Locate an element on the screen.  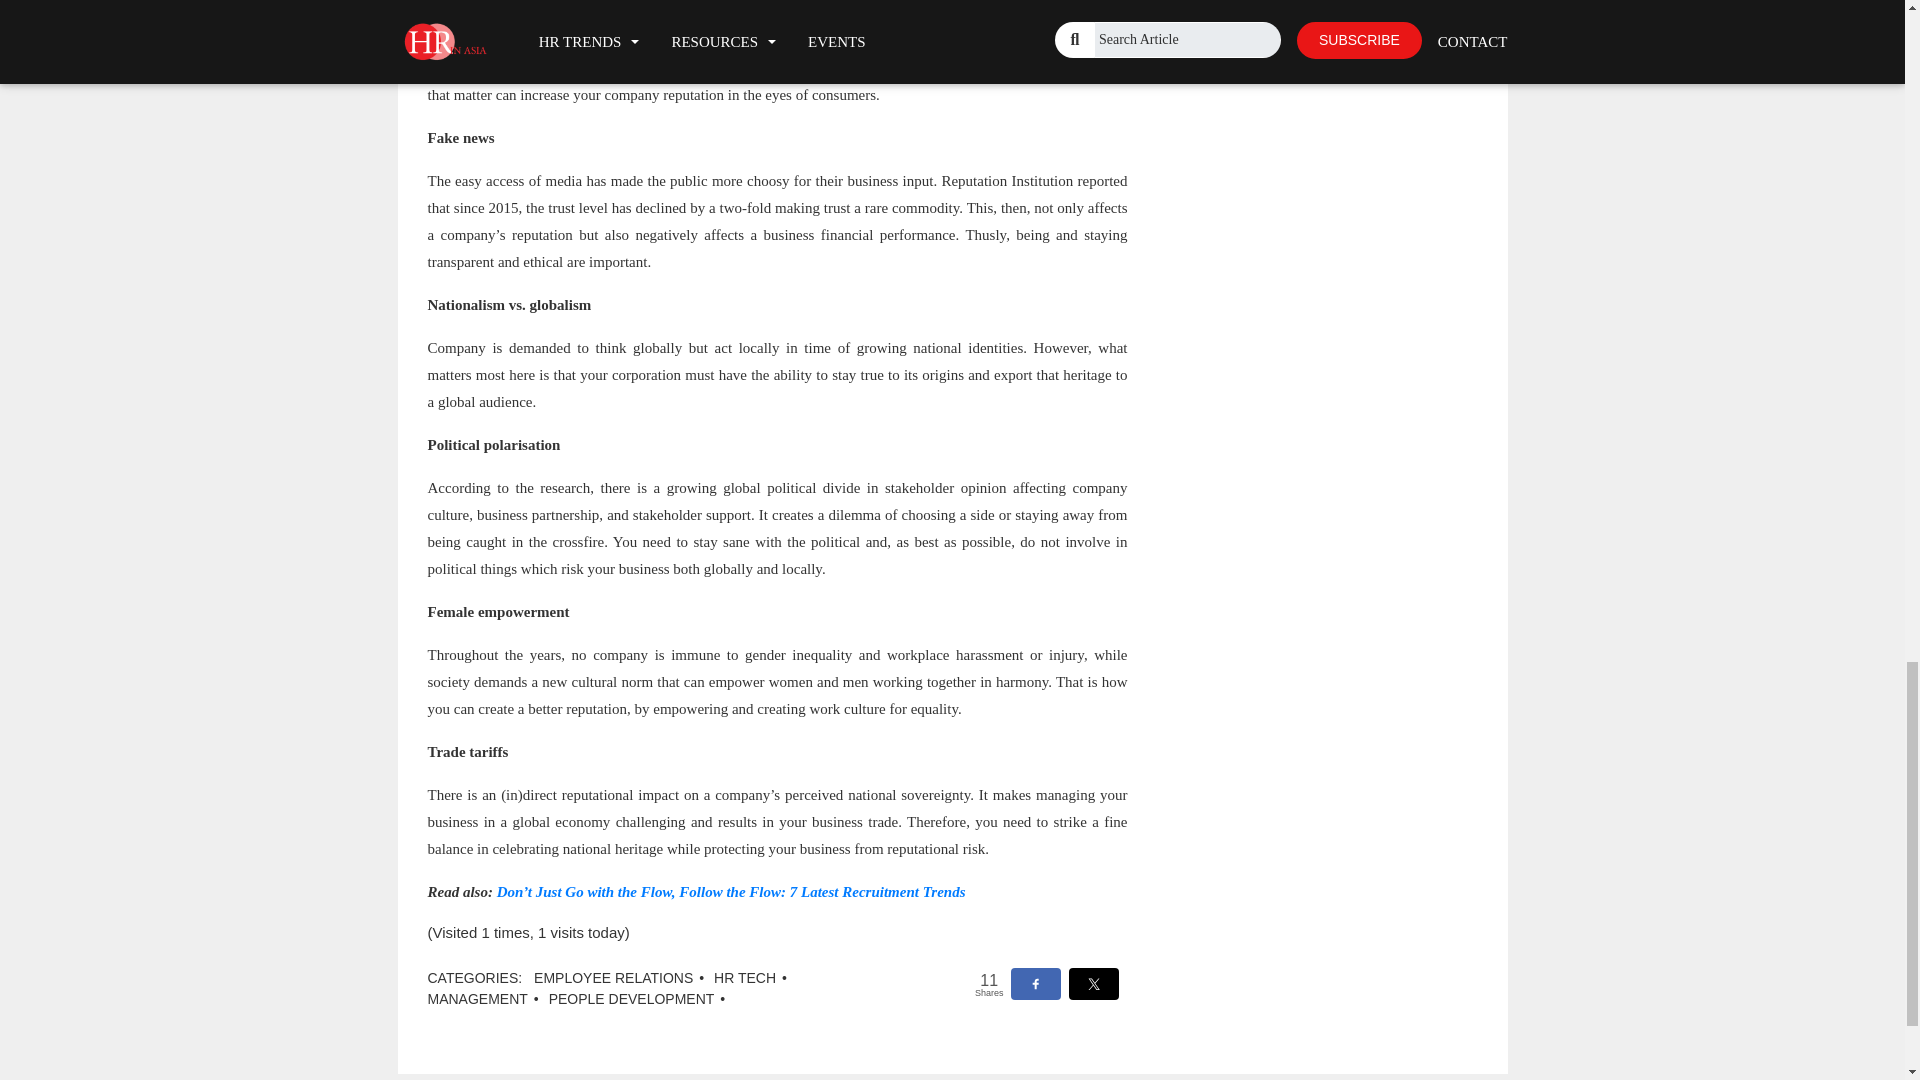
MANAGEMENT is located at coordinates (478, 998).